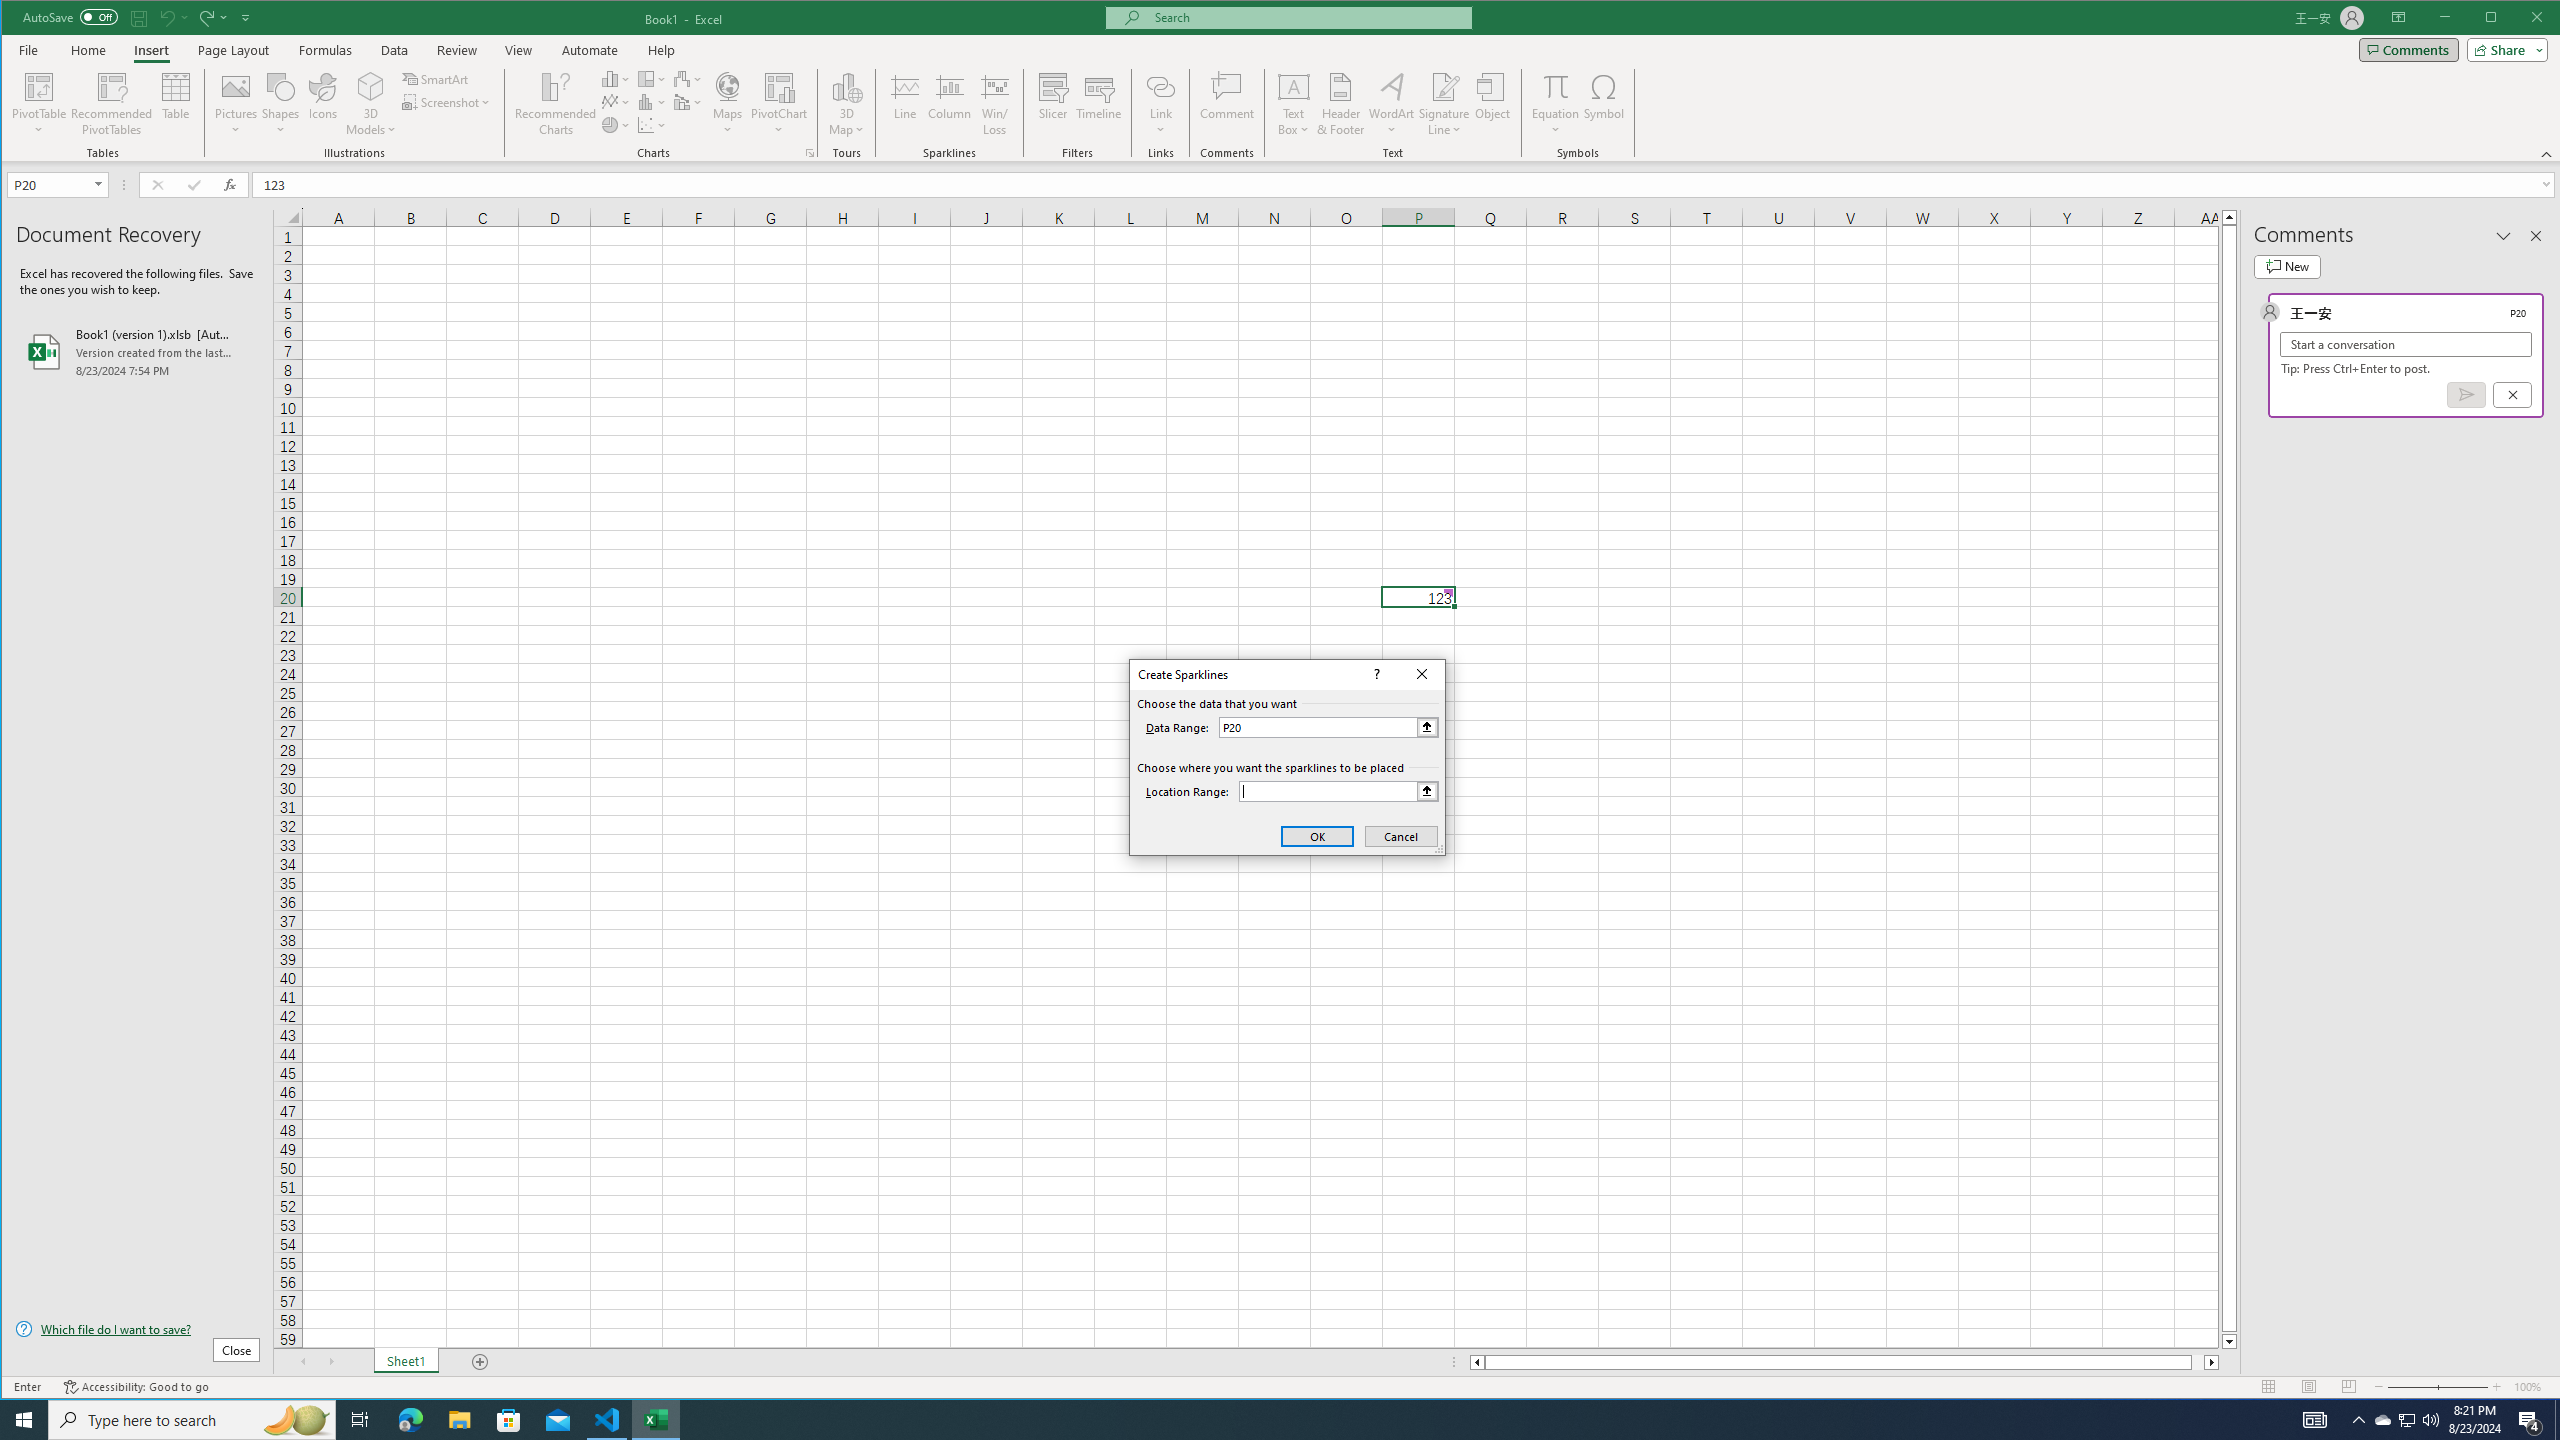 Image resolution: width=2560 pixels, height=1440 pixels. What do you see at coordinates (728, 104) in the screenshot?
I see `Maps` at bounding box center [728, 104].